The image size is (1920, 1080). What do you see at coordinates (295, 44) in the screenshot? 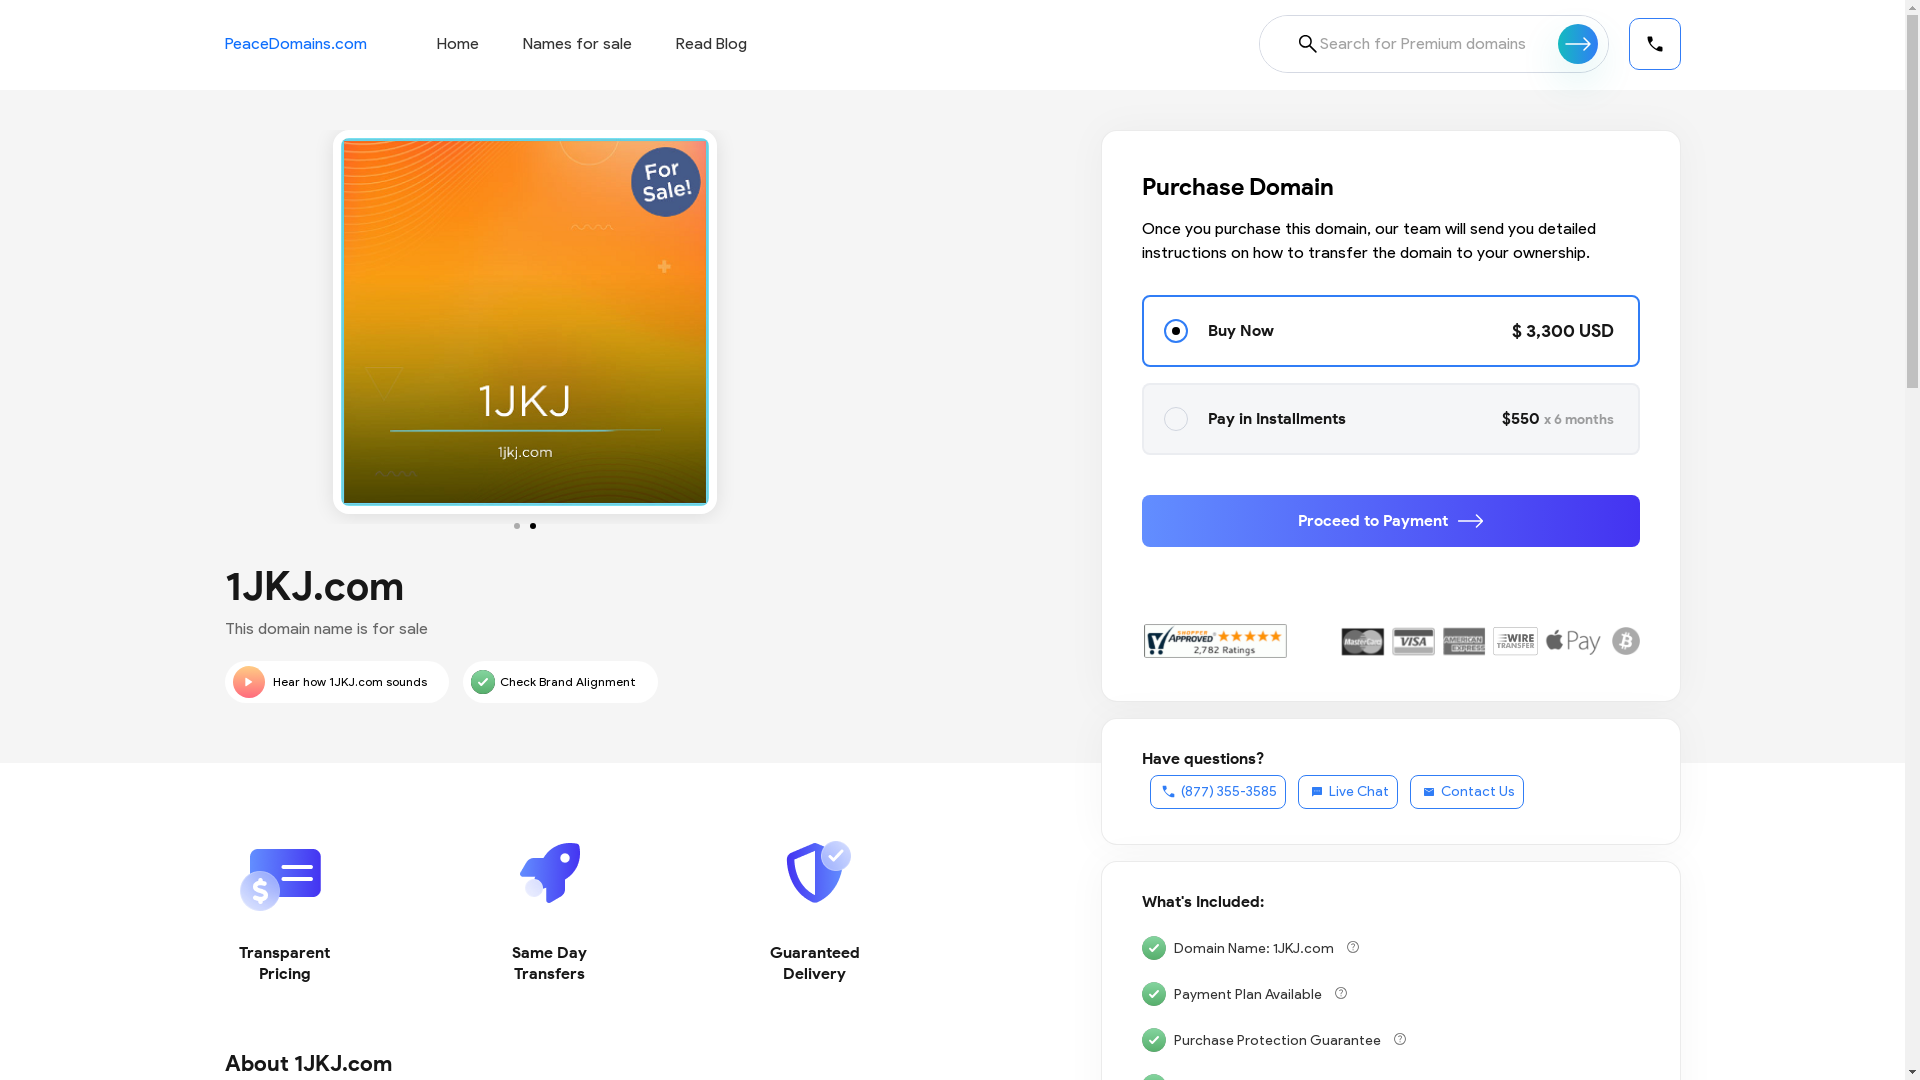
I see `PeaceDomains.com` at bounding box center [295, 44].